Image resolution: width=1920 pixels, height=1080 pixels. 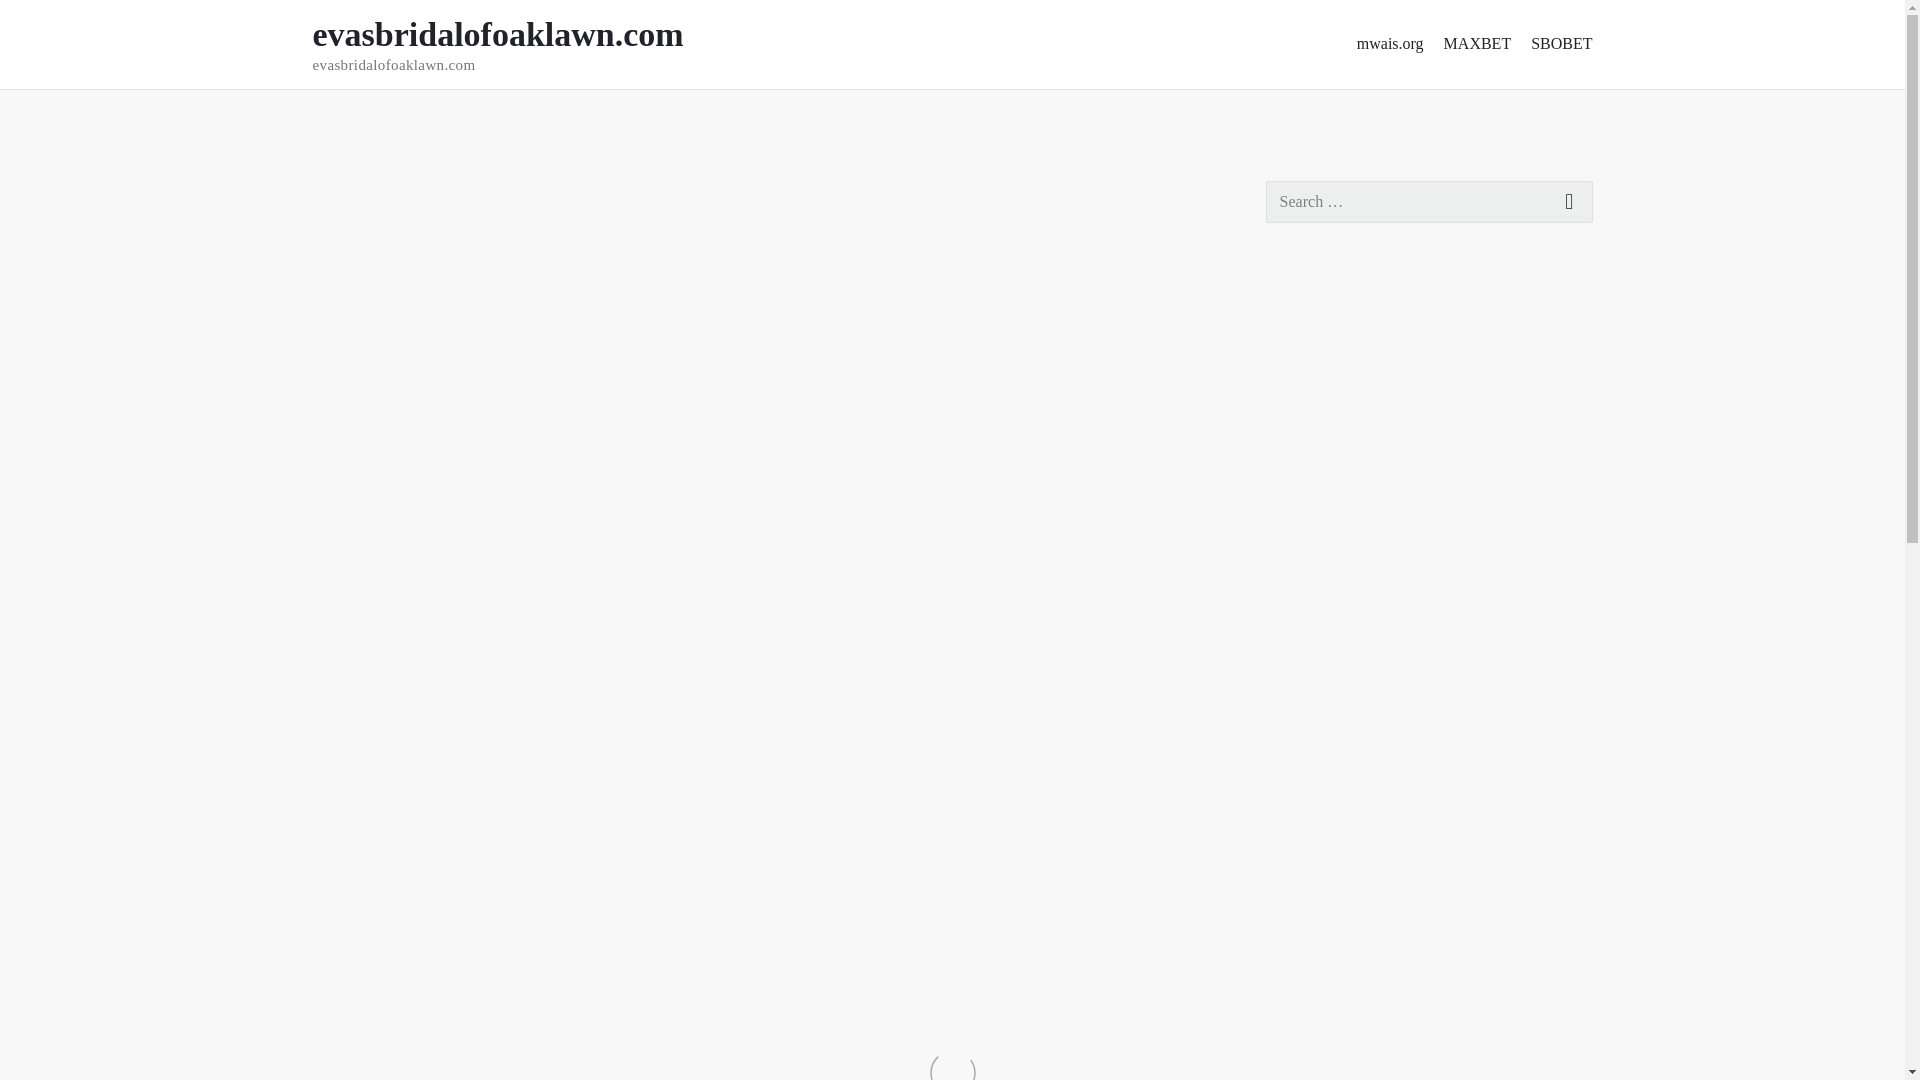 What do you see at coordinates (524, 44) in the screenshot?
I see `September 2023` at bounding box center [524, 44].